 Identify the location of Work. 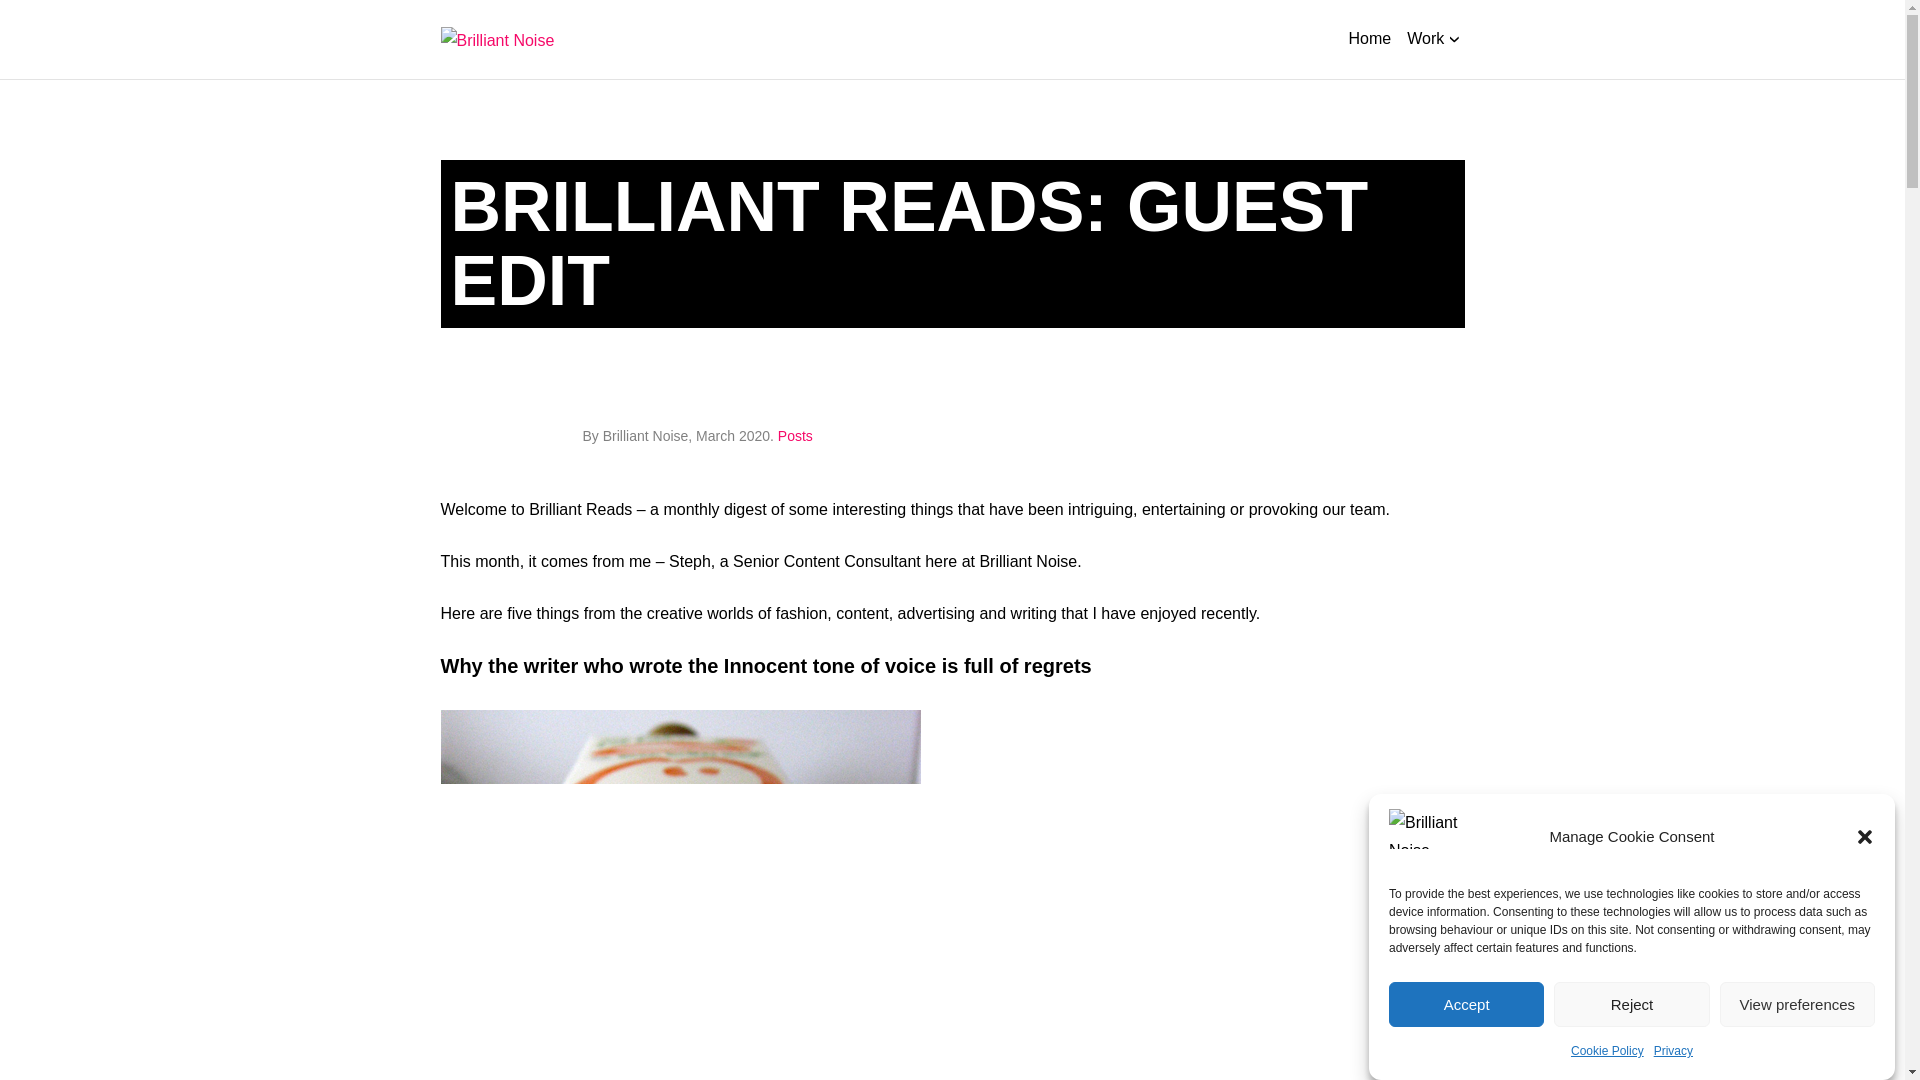
(1431, 39).